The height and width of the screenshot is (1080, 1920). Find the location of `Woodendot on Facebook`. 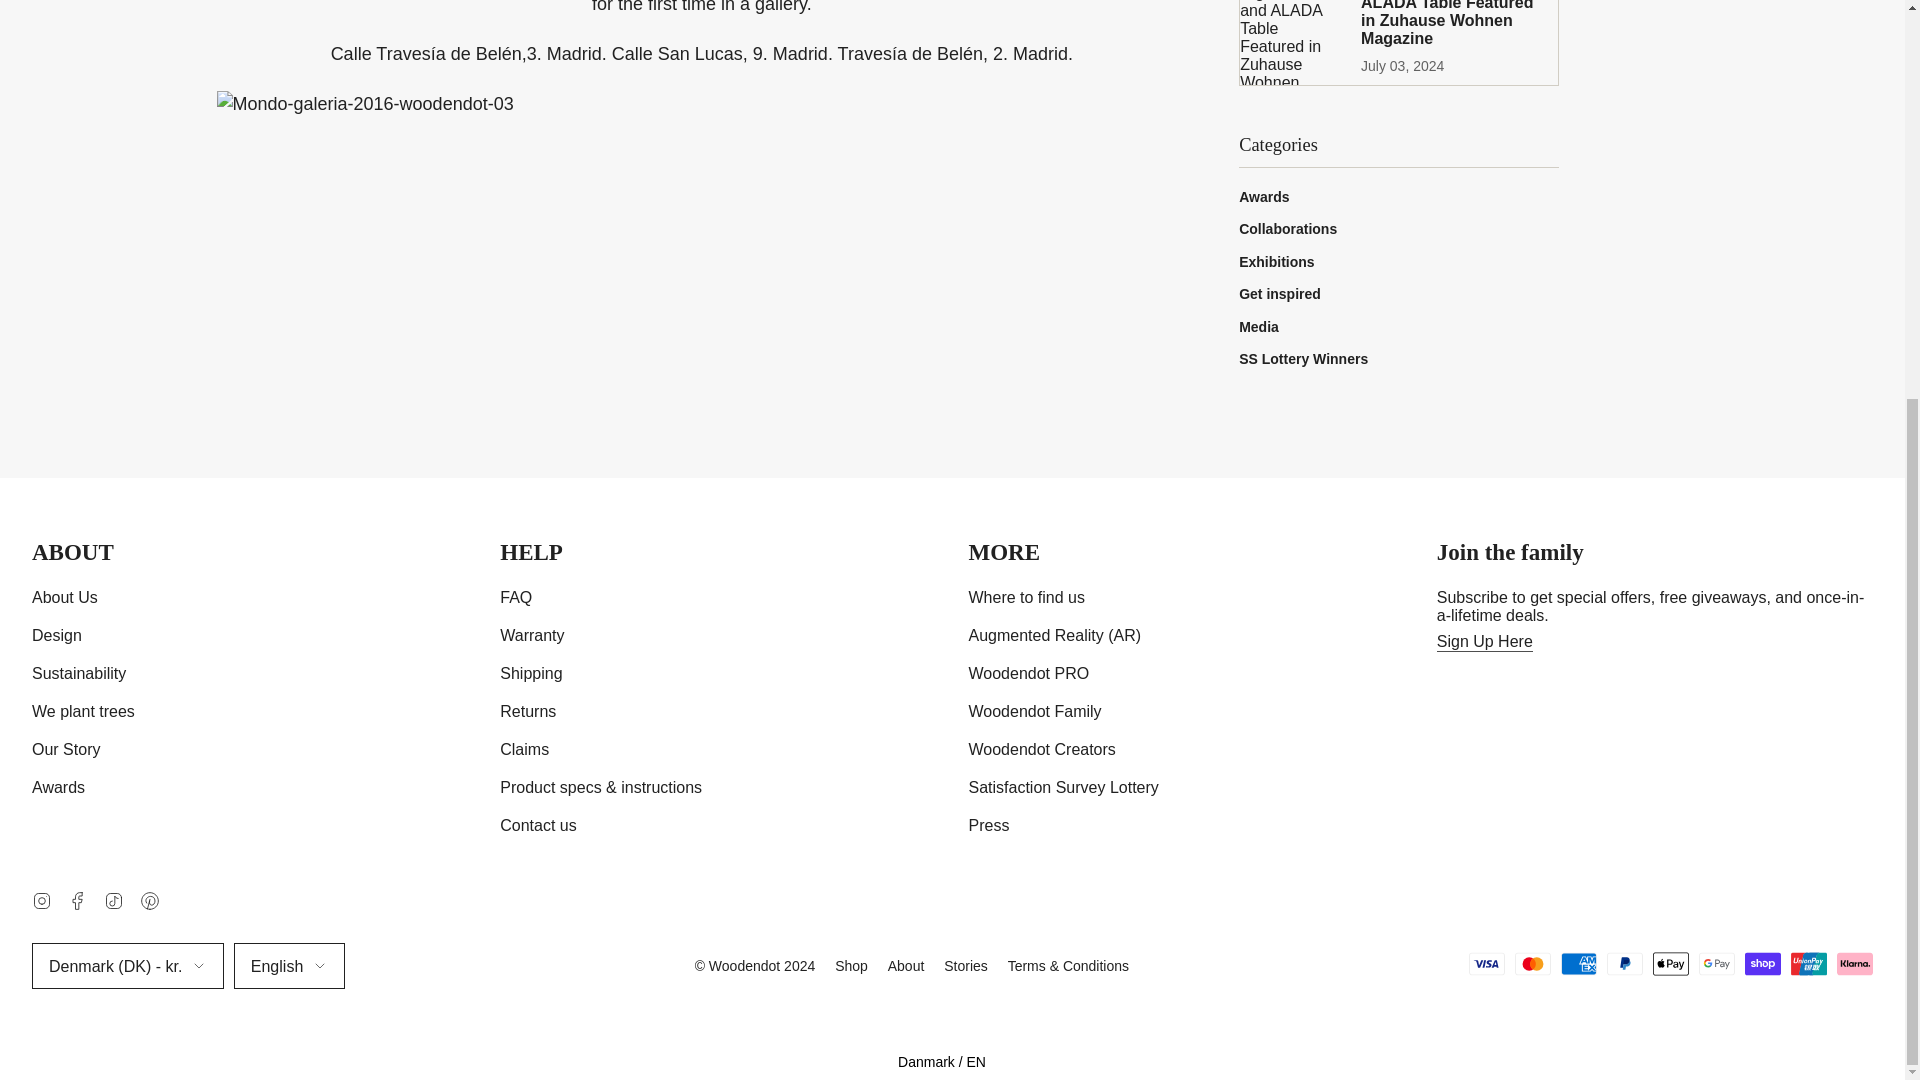

Woodendot on Facebook is located at coordinates (78, 900).